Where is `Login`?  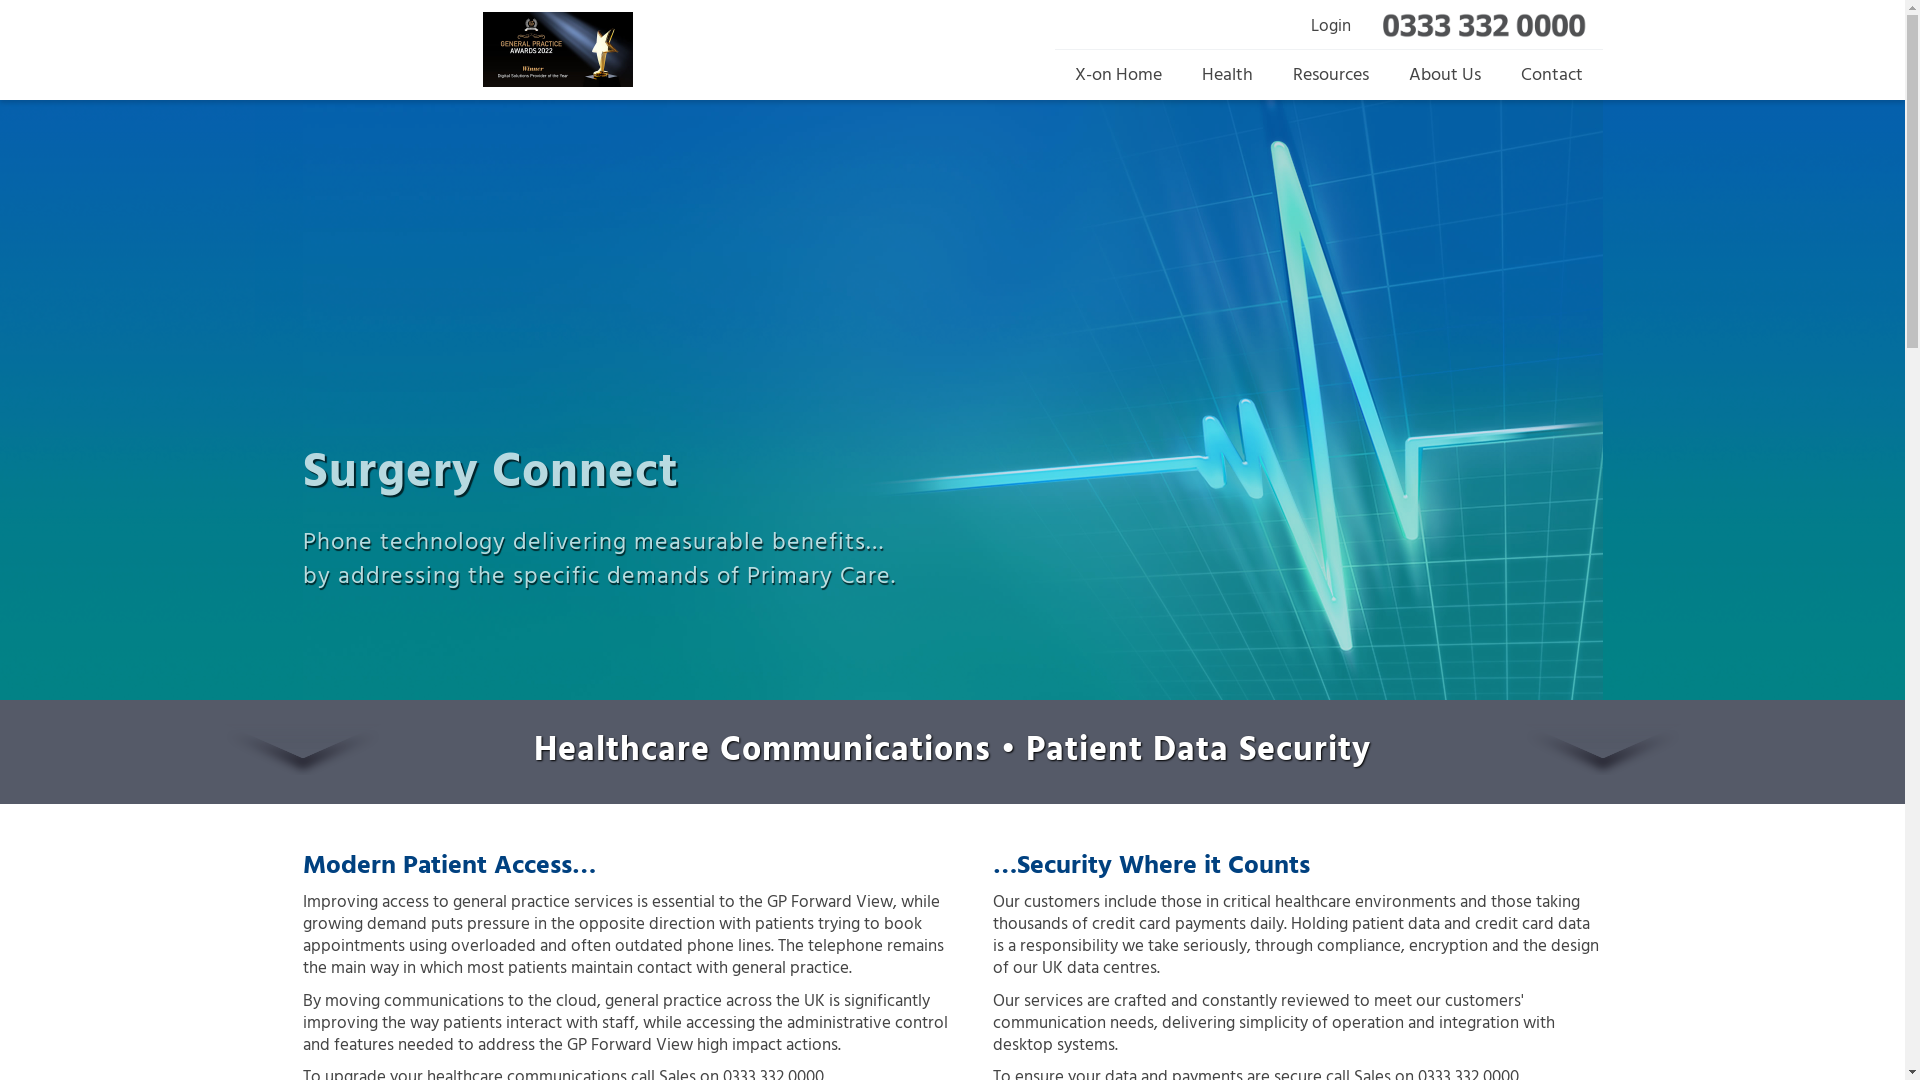 Login is located at coordinates (1330, 26).